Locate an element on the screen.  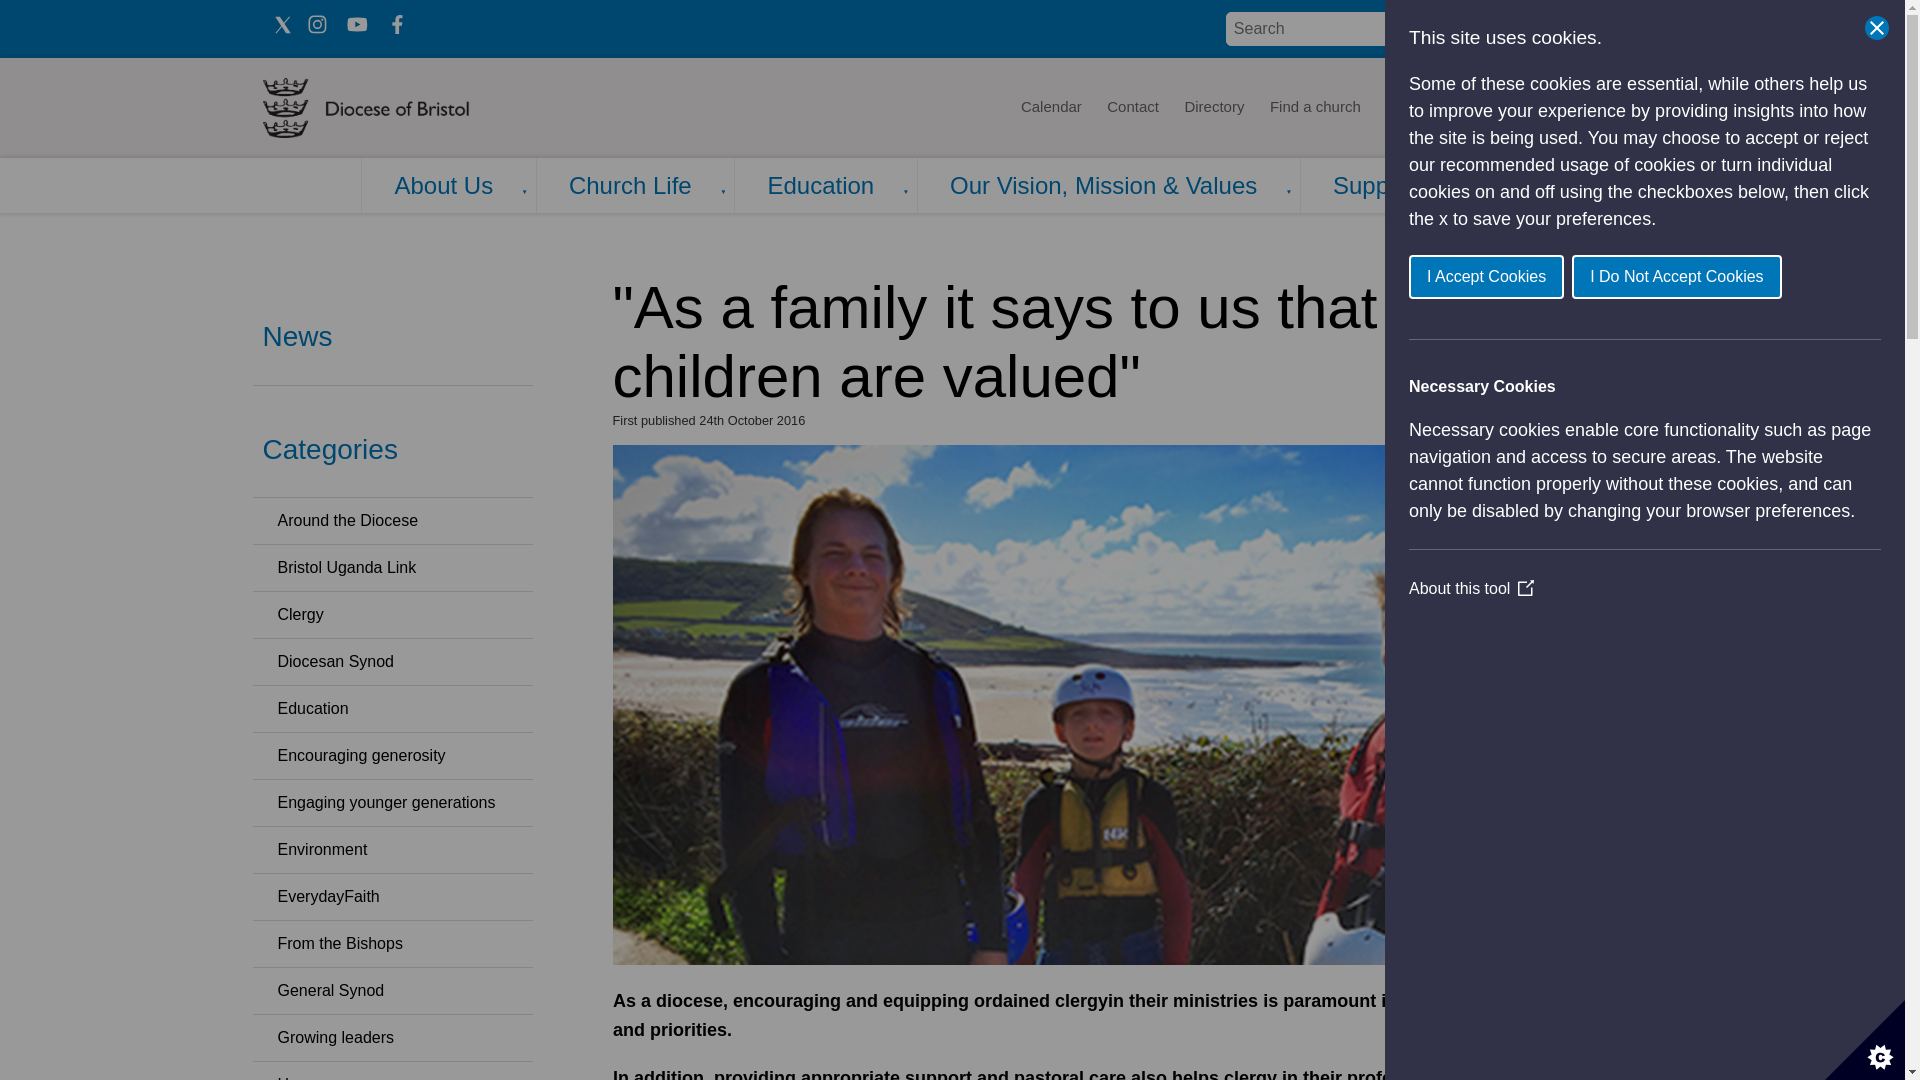
Calendar is located at coordinates (1050, 108).